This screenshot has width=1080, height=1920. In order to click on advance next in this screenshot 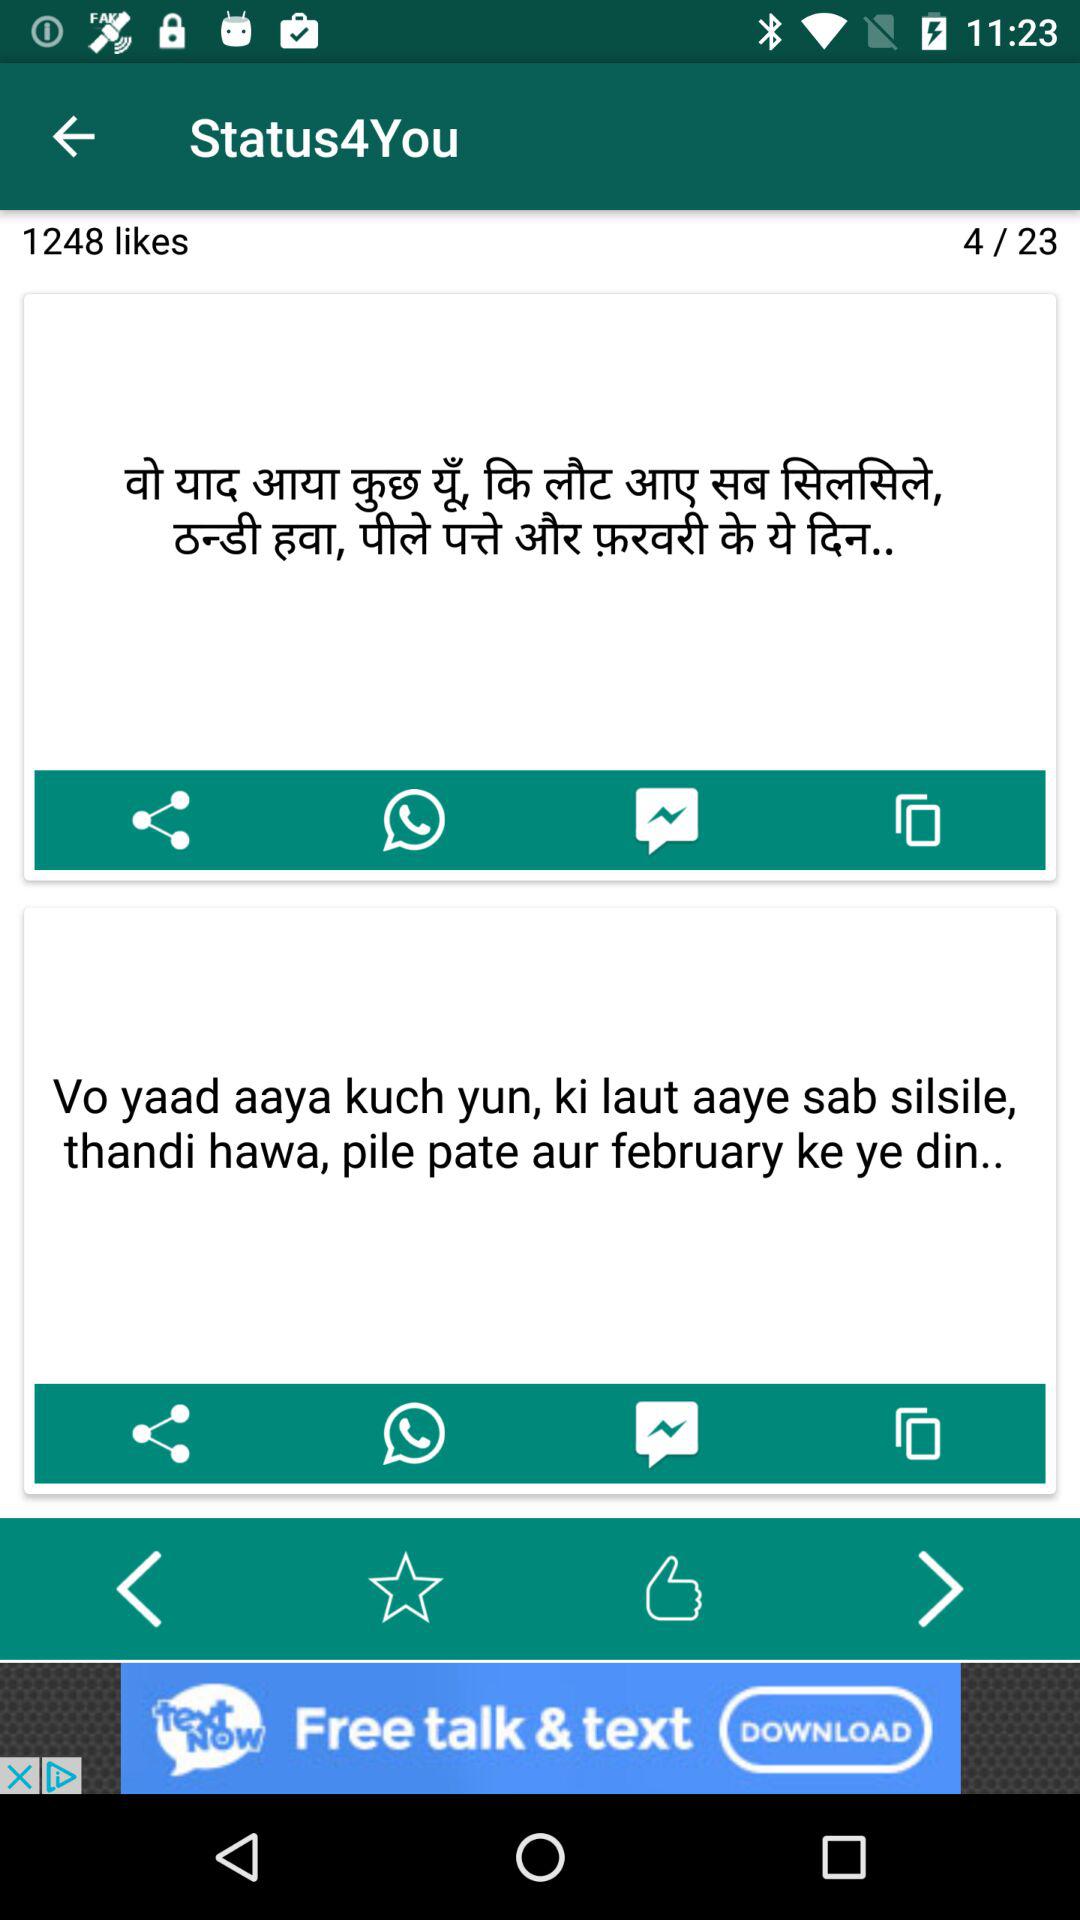, I will do `click(940, 1588)`.